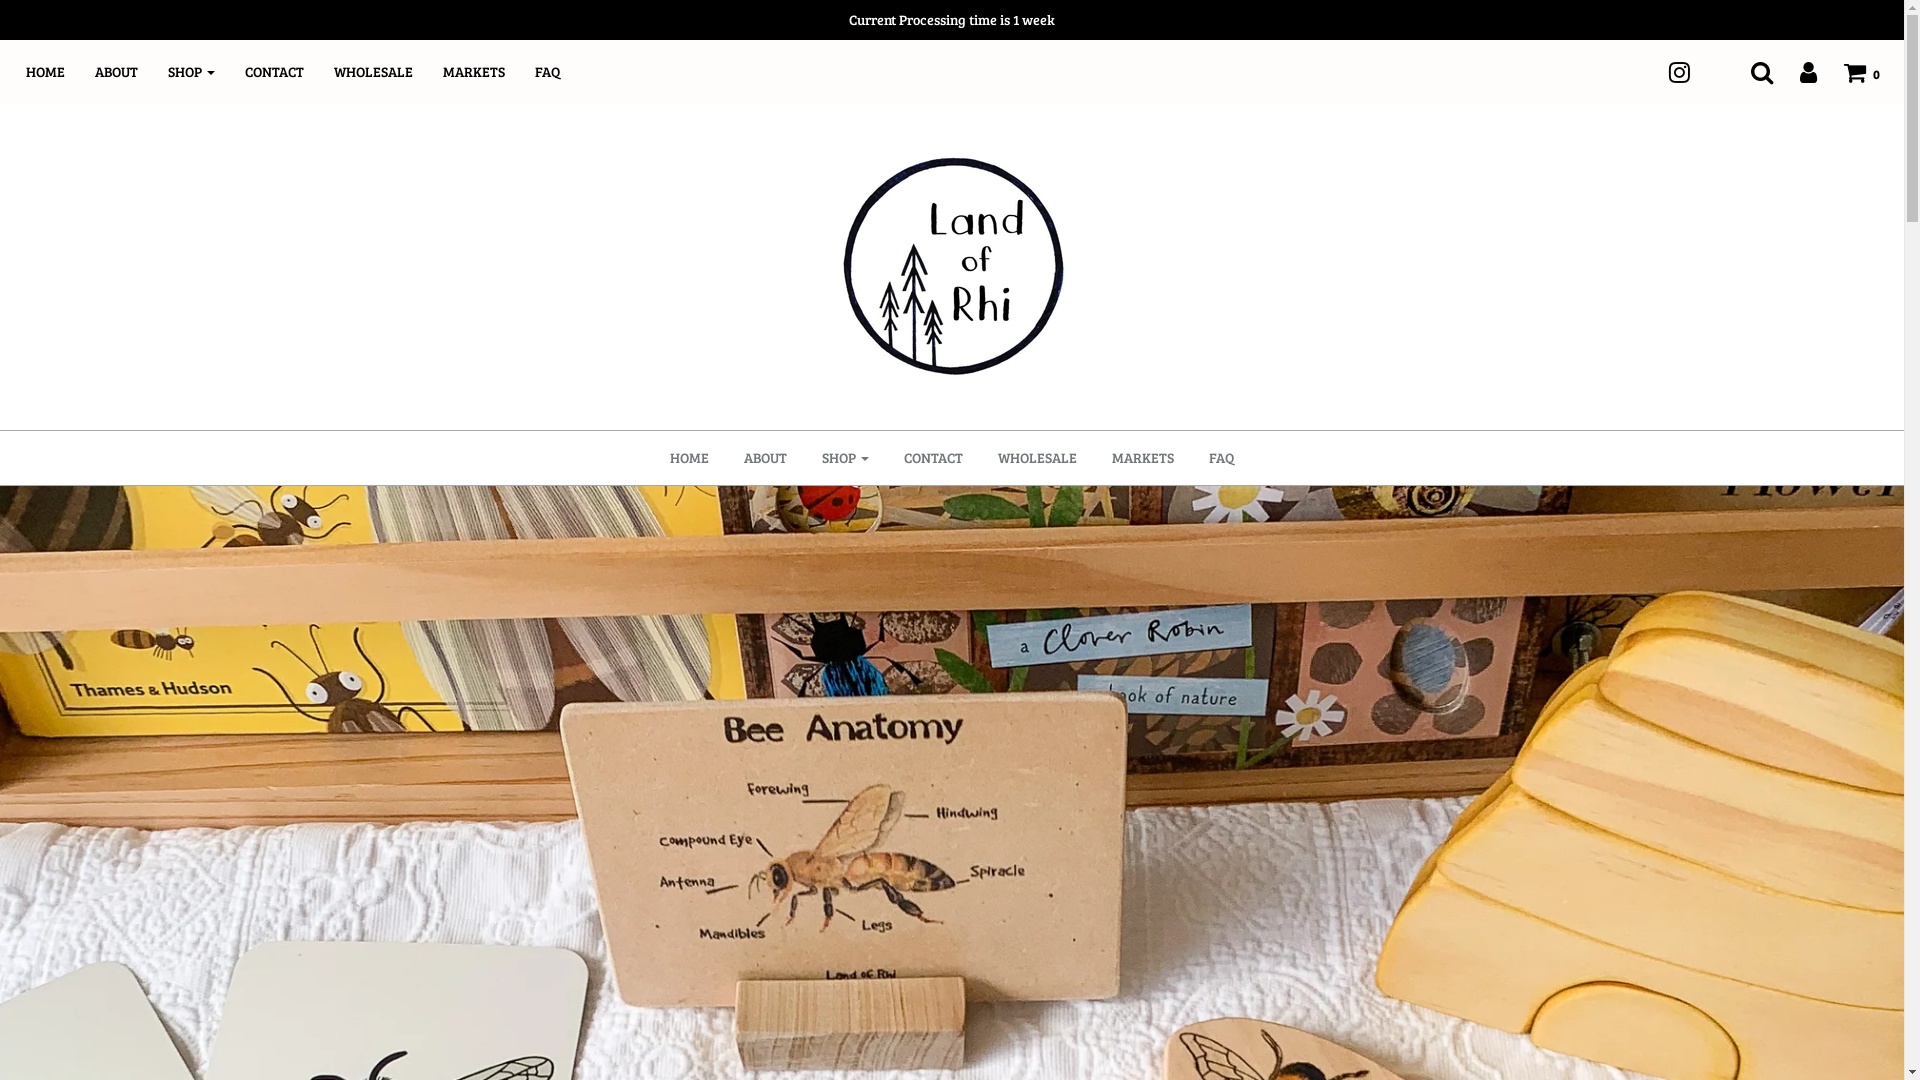 This screenshot has height=1080, width=1920. I want to click on FAQ, so click(1222, 458).